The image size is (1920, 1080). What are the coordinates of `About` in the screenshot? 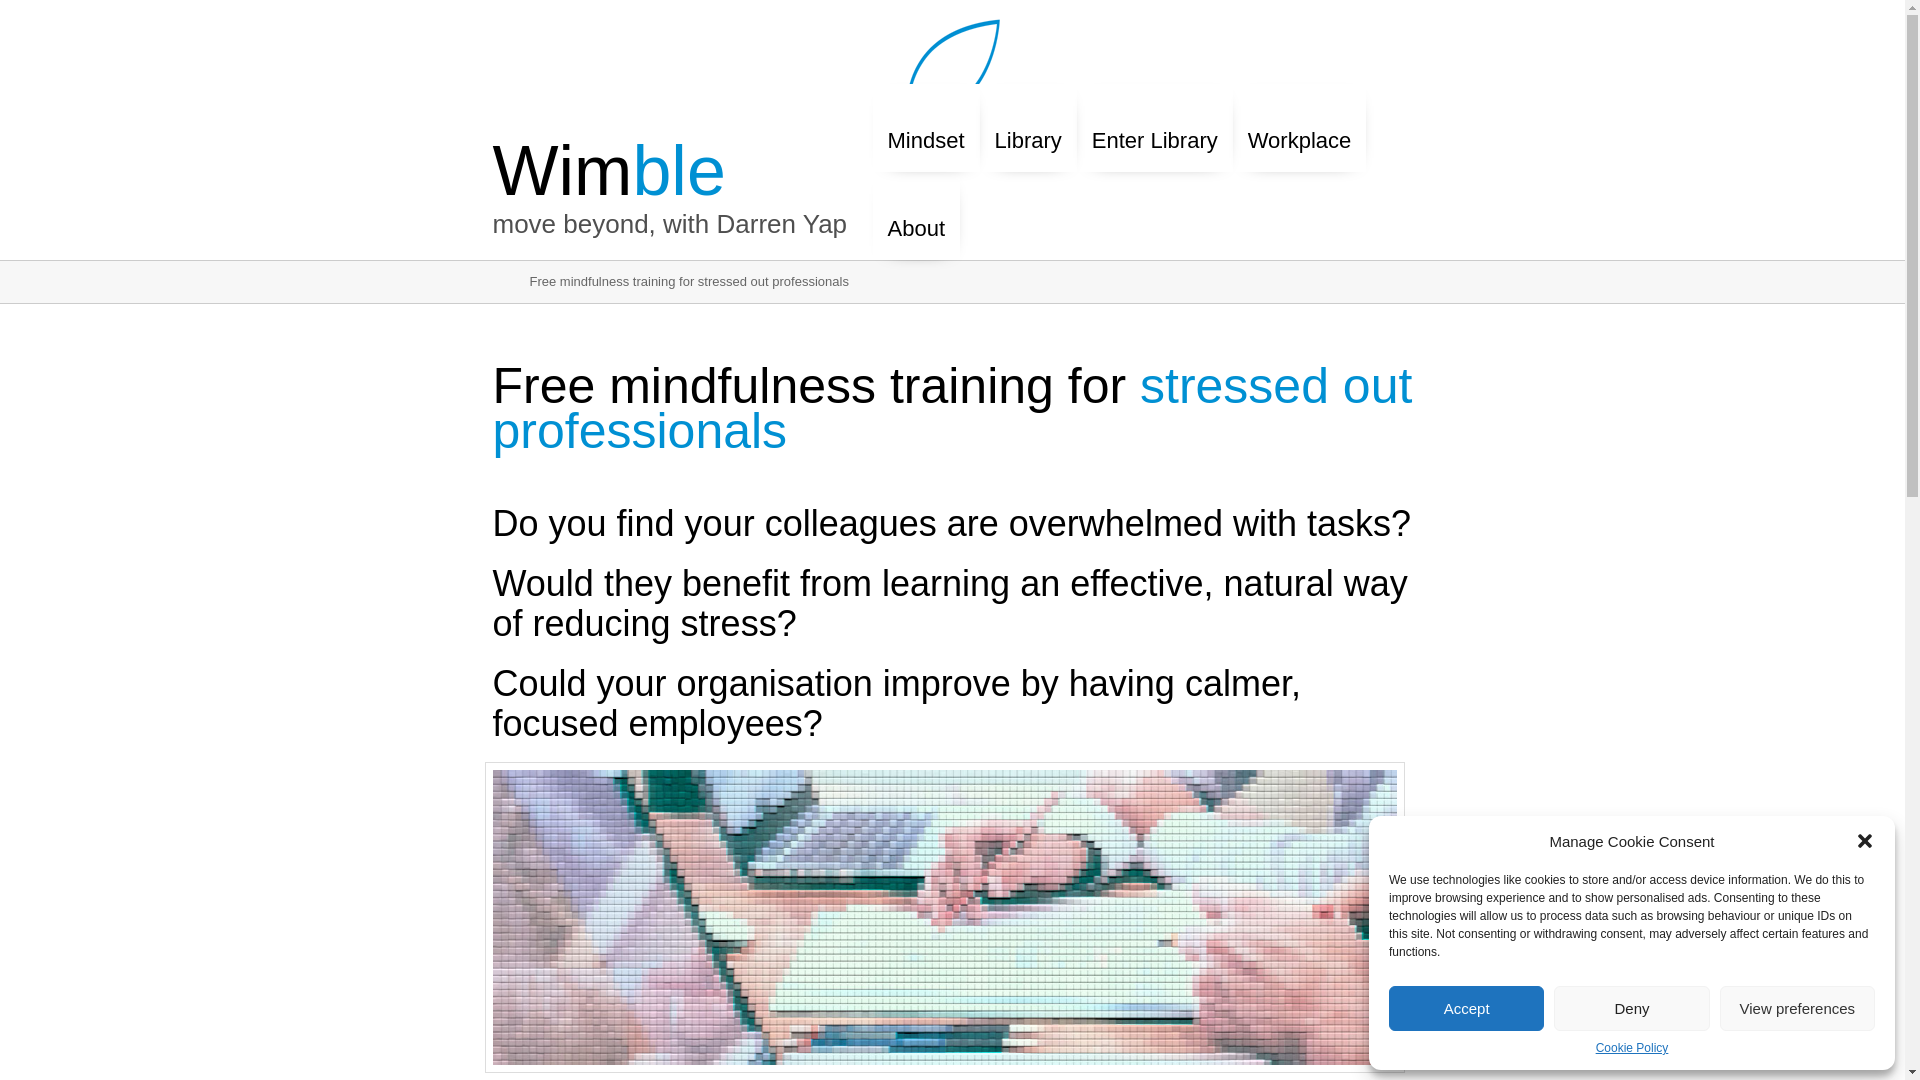 It's located at (916, 218).